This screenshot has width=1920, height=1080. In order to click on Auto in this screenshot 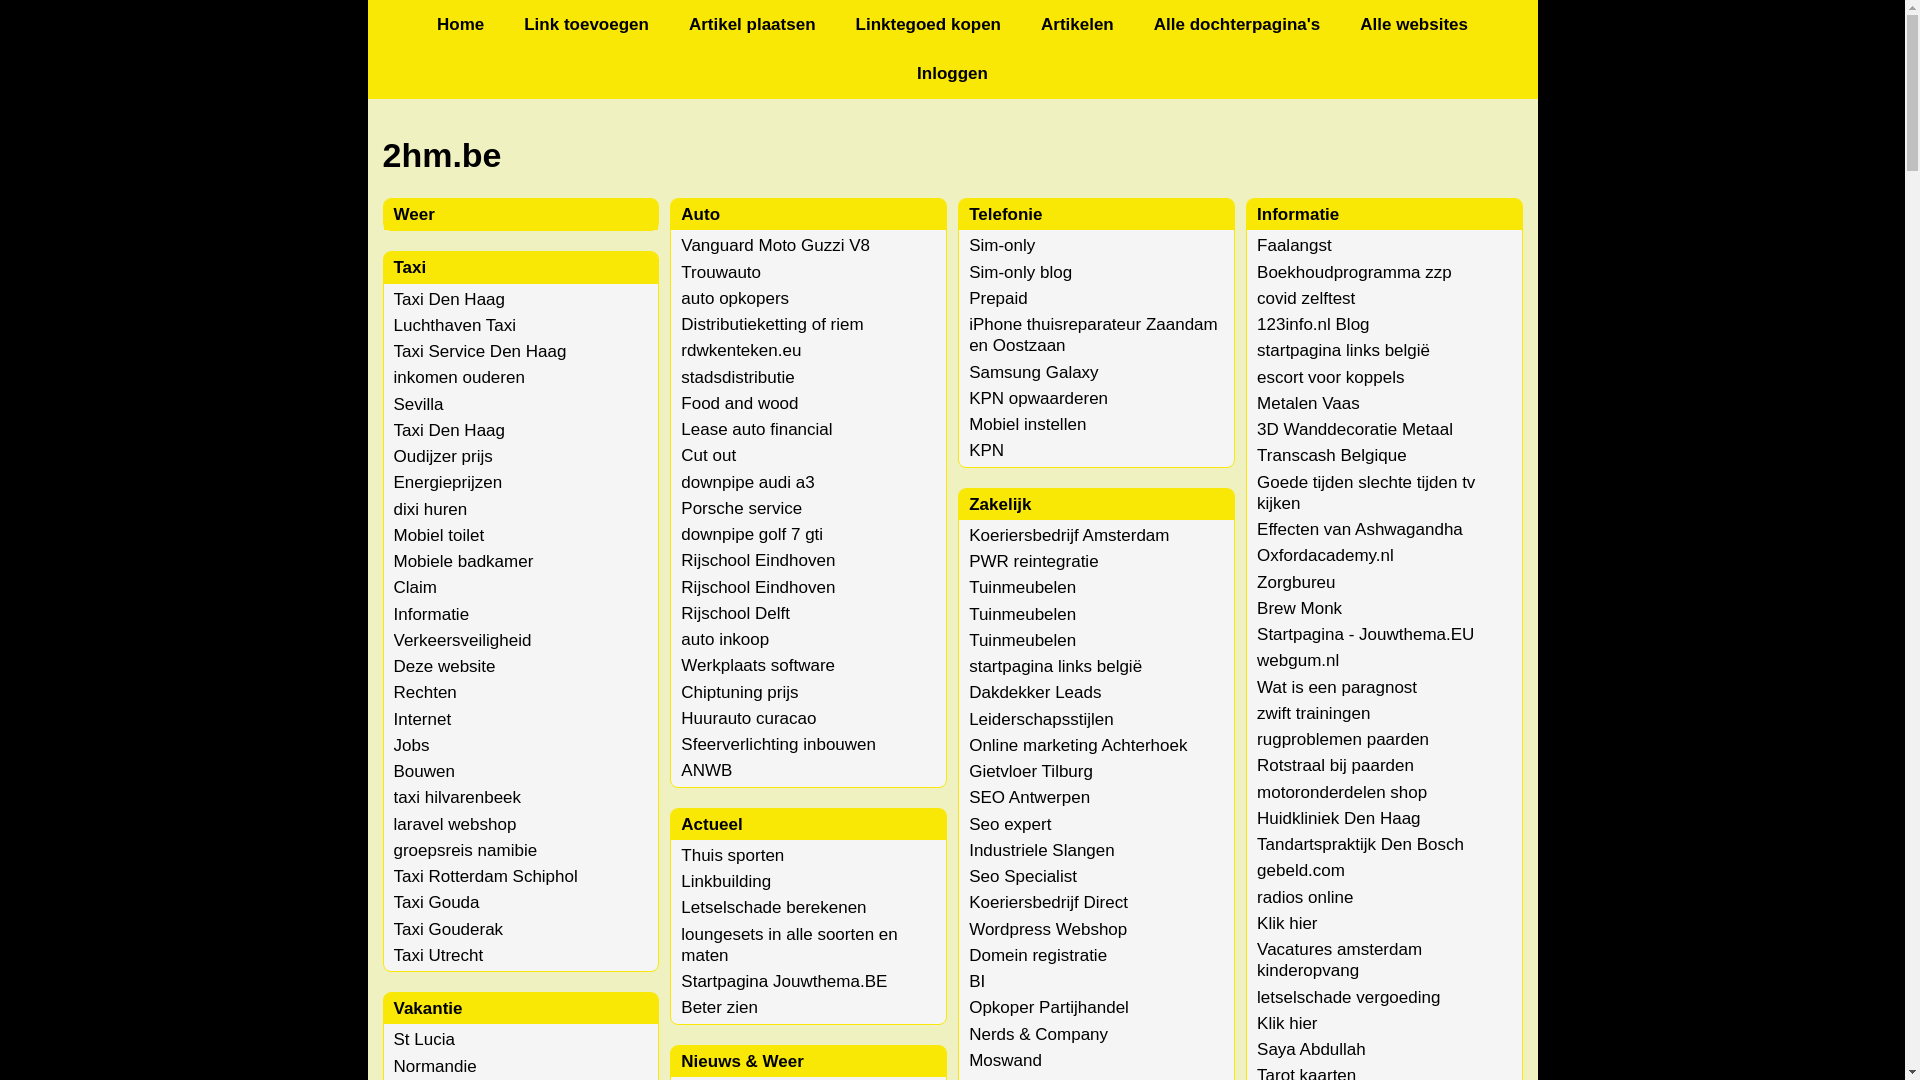, I will do `click(700, 214)`.